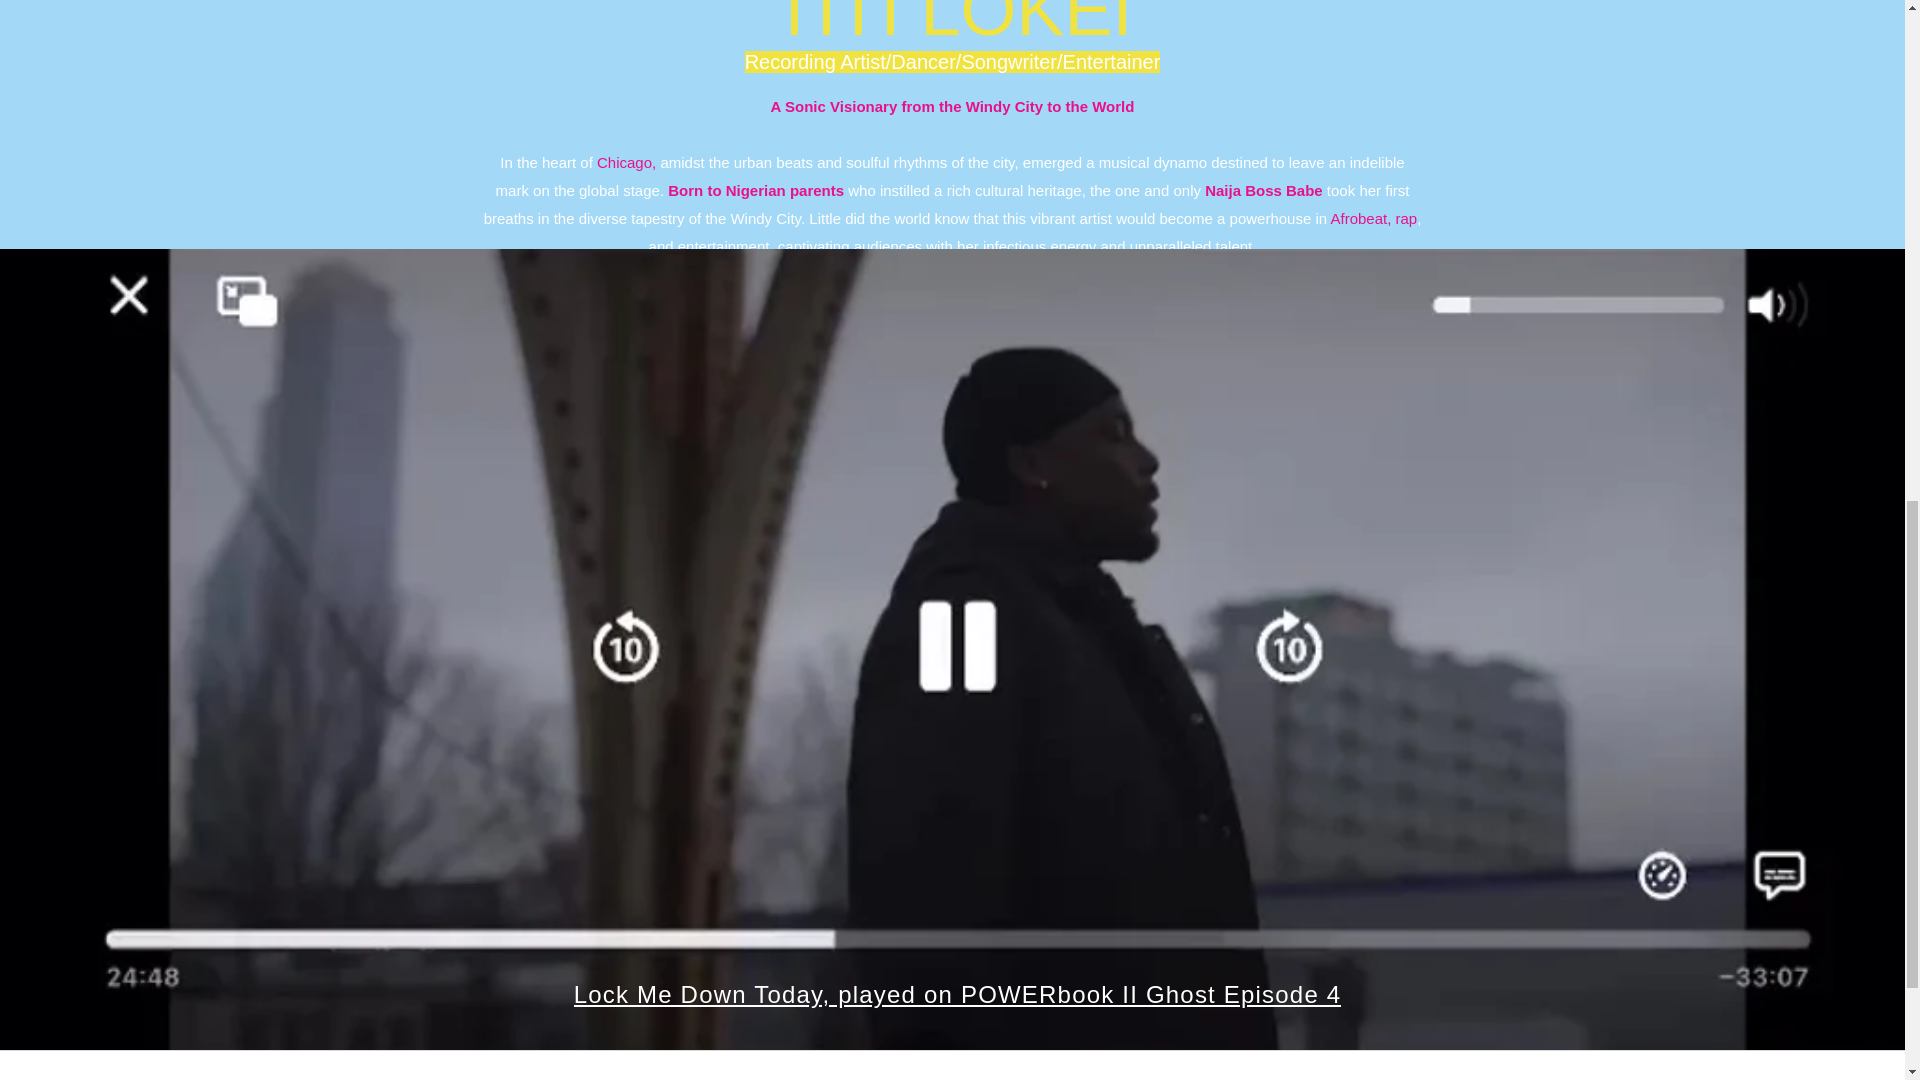 The height and width of the screenshot is (1080, 1920). I want to click on Lock Me Down Today, played on POWERbook II Ghost Episode 4, so click(958, 994).